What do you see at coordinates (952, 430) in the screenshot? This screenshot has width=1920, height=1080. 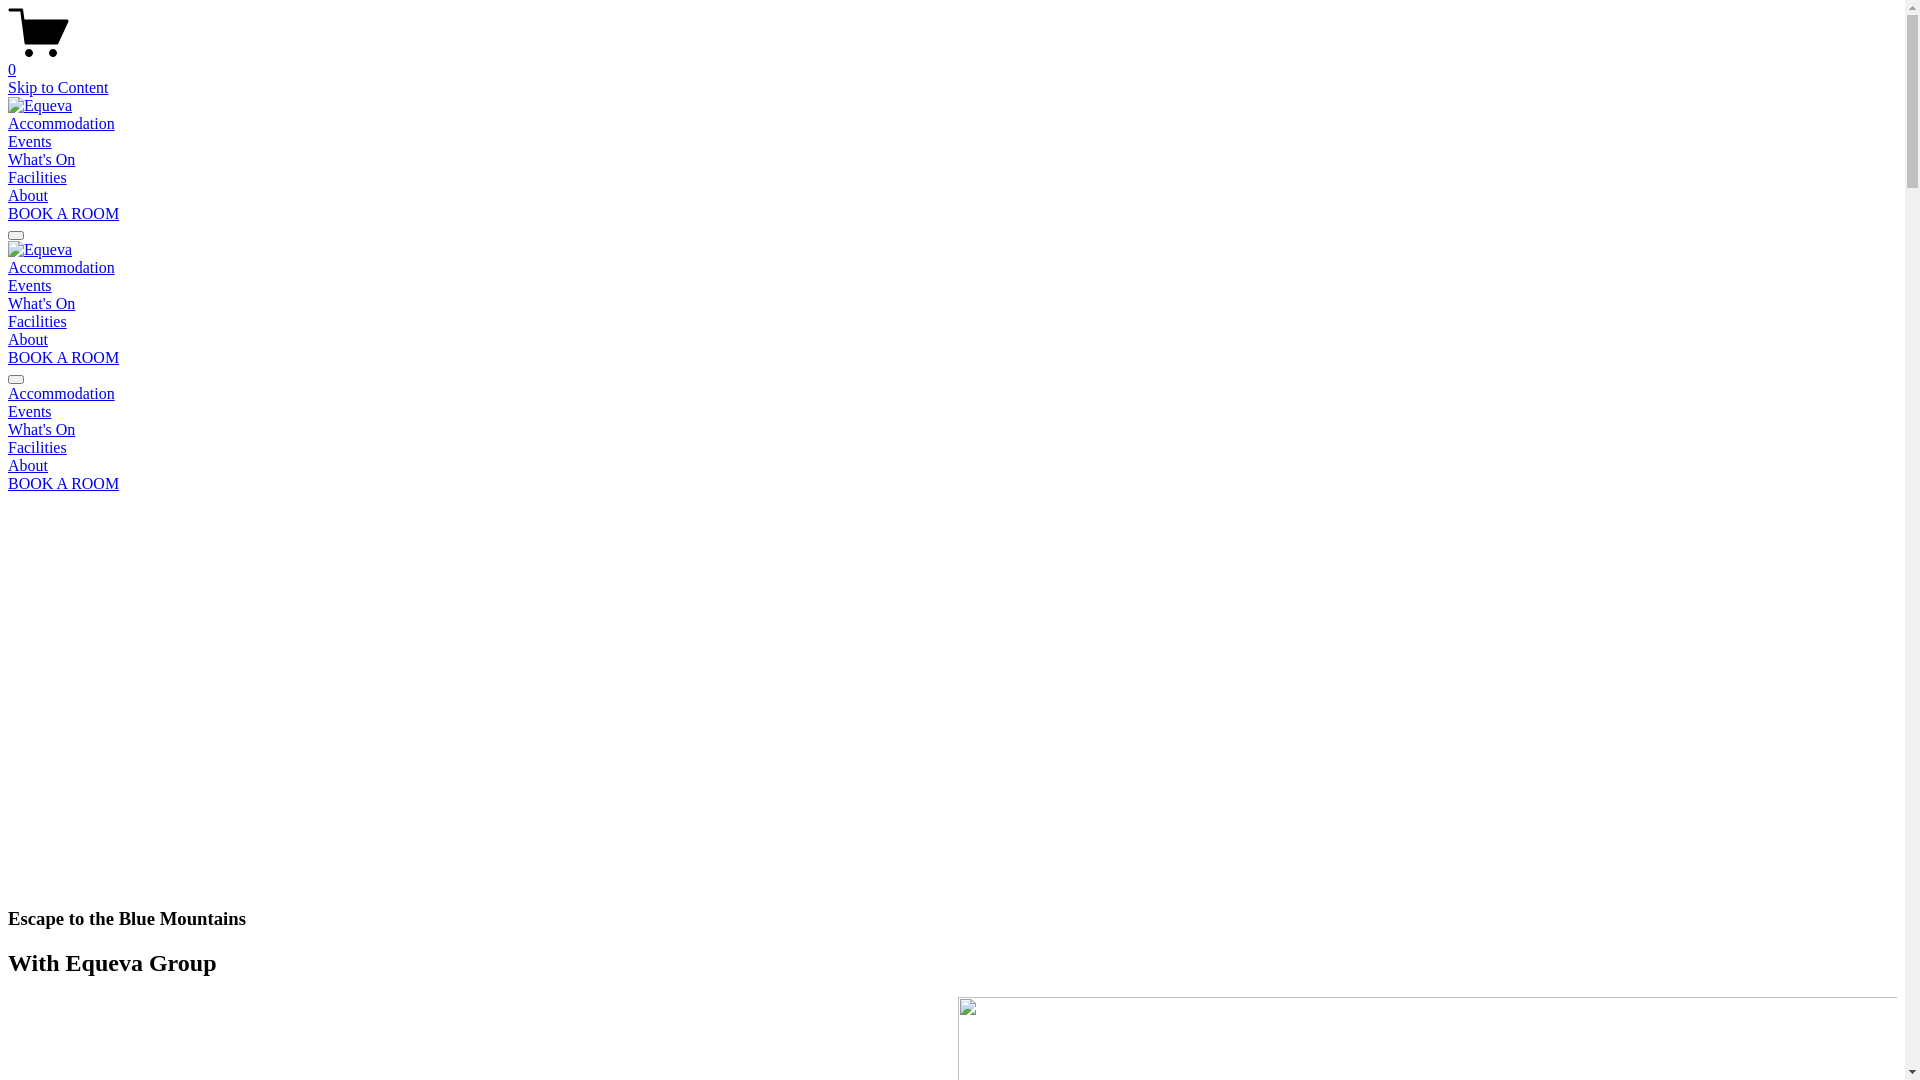 I see `What's On` at bounding box center [952, 430].